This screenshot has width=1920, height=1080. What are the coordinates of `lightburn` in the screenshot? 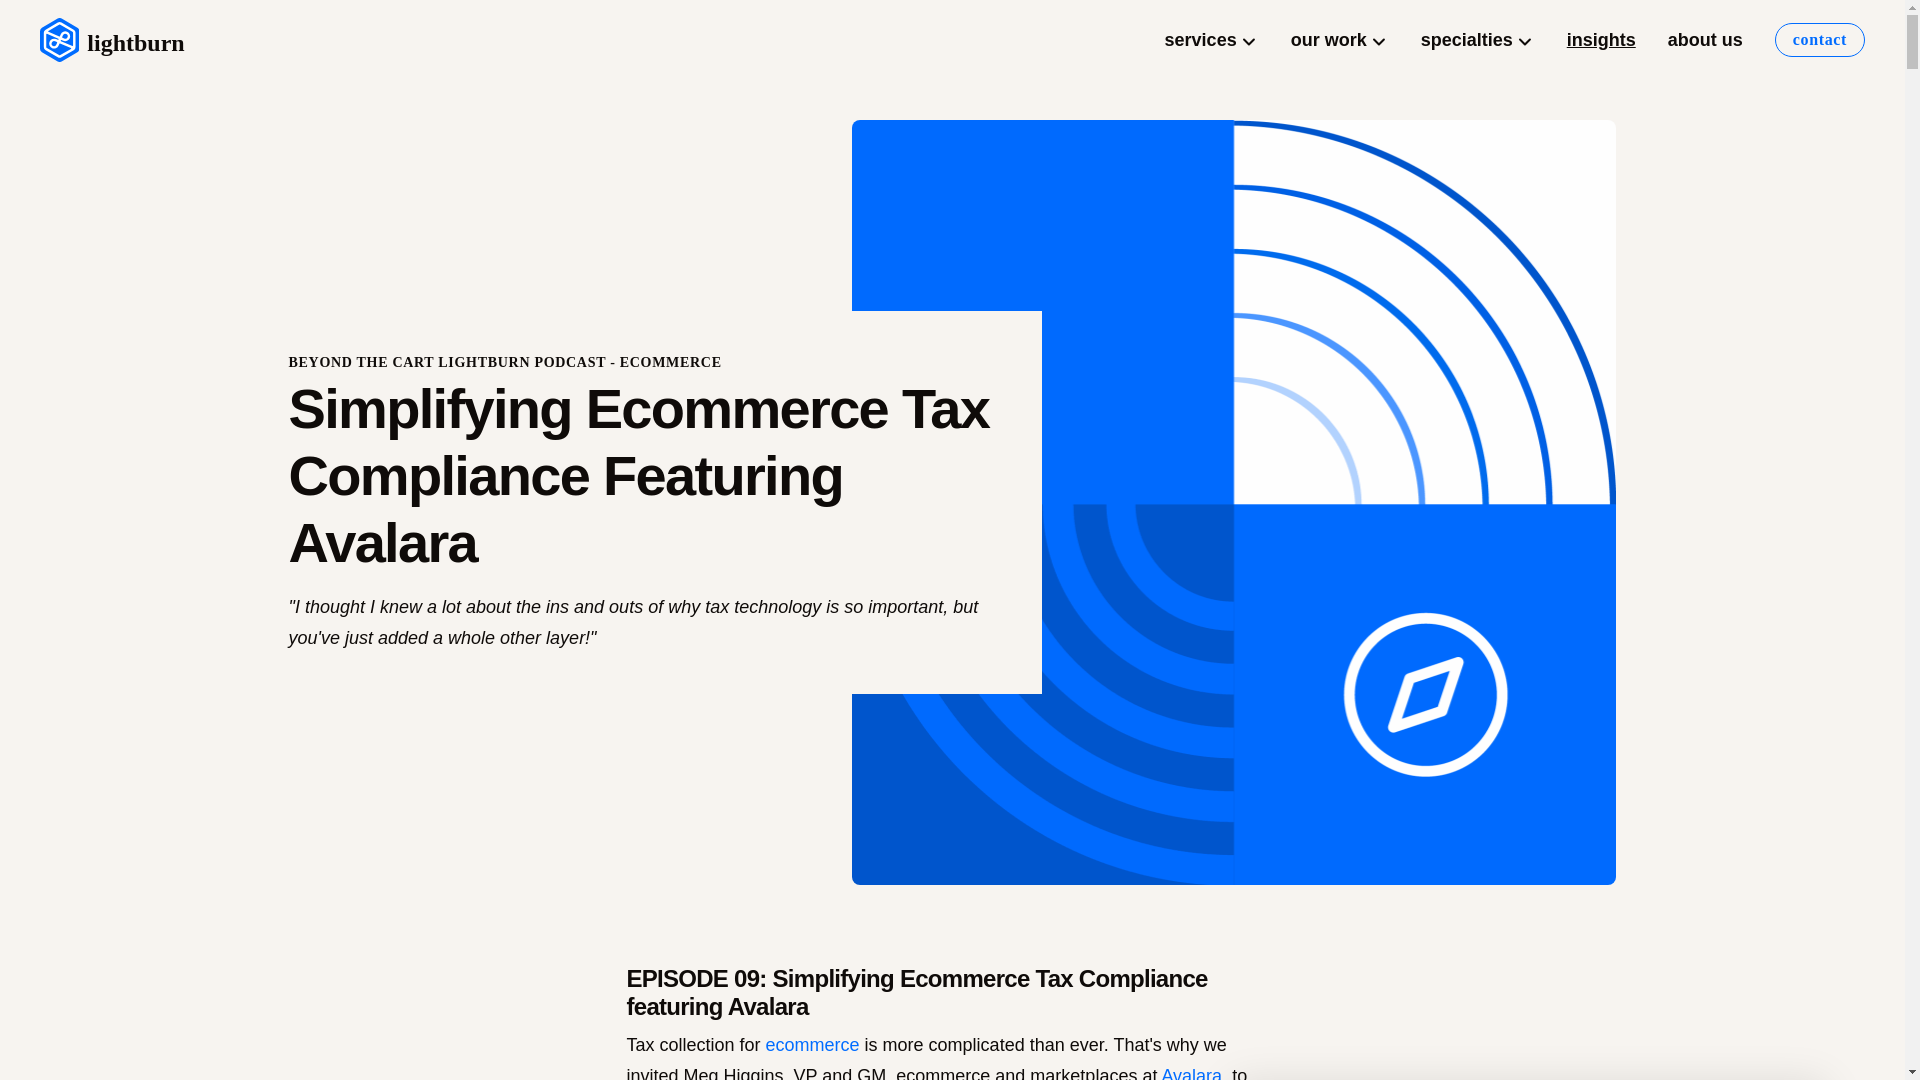 It's located at (112, 40).